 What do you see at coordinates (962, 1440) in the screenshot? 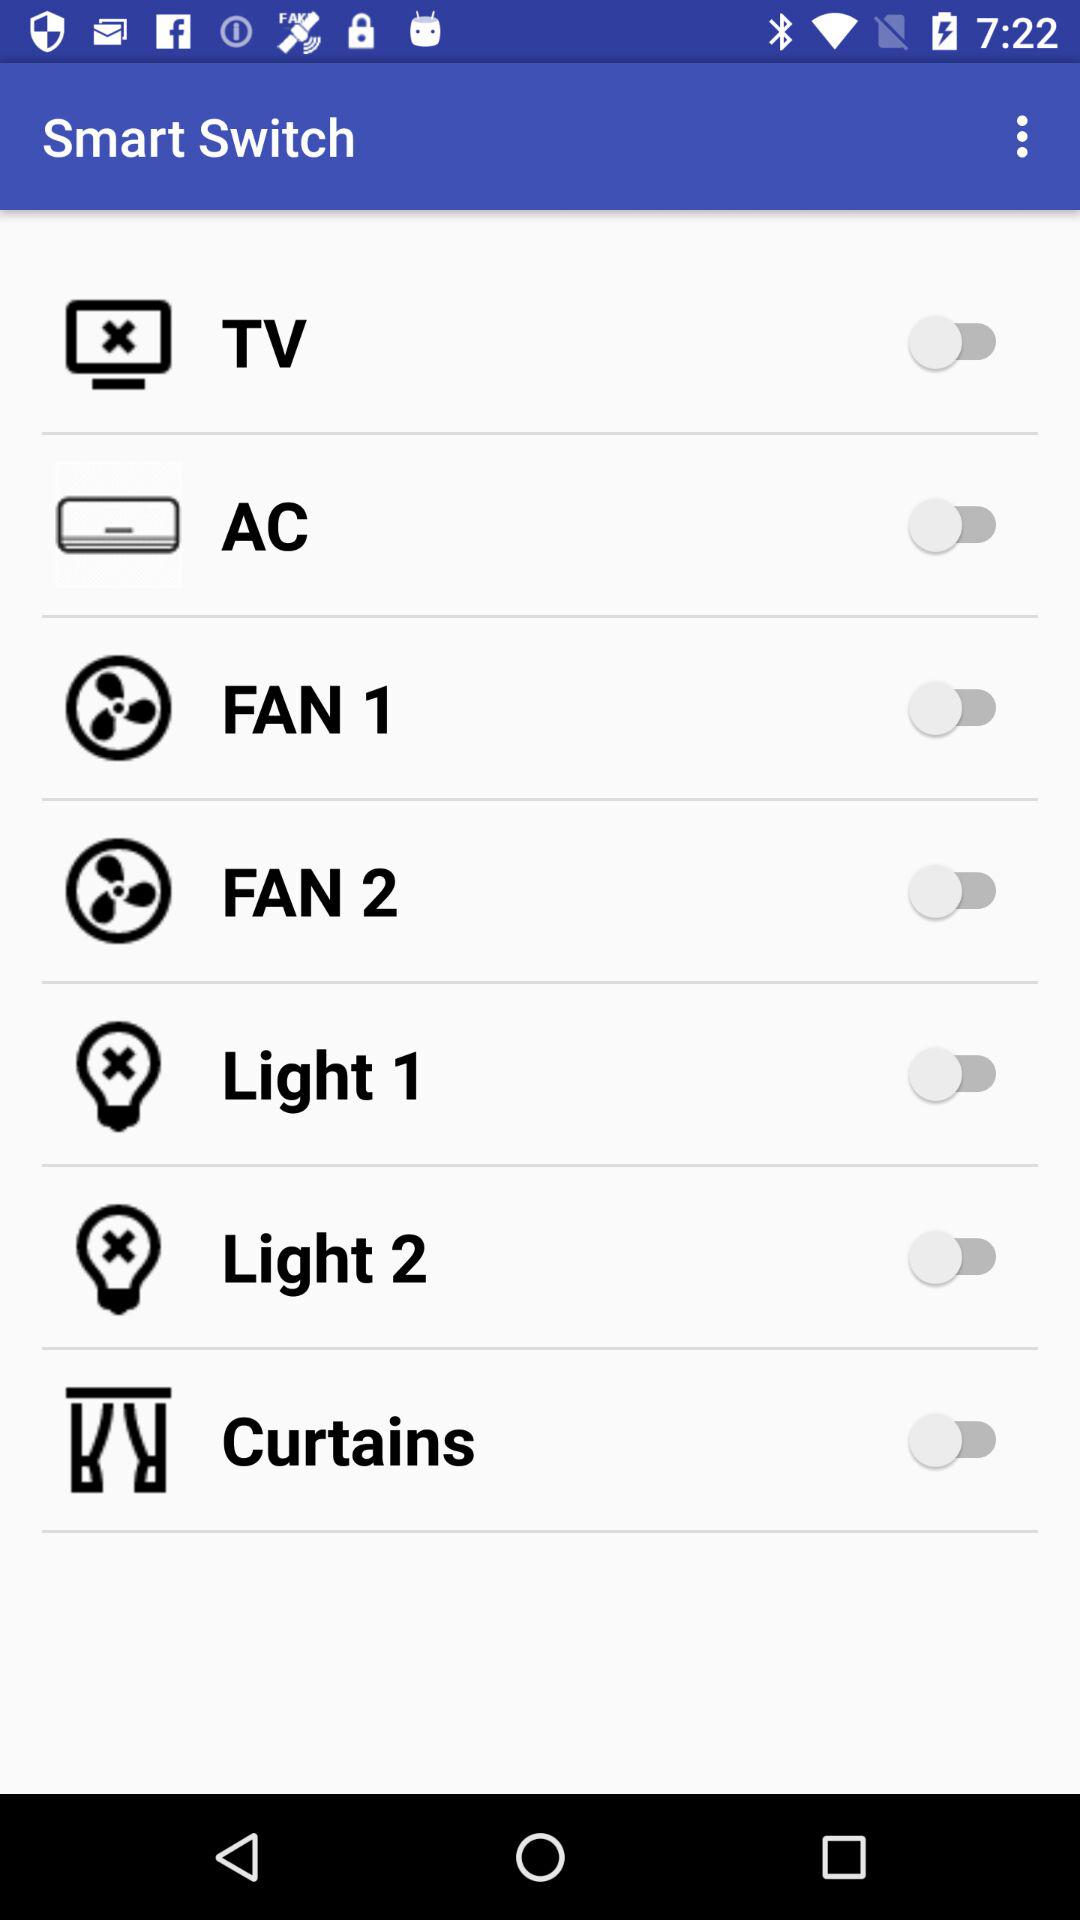
I see `toggle curtains option` at bounding box center [962, 1440].